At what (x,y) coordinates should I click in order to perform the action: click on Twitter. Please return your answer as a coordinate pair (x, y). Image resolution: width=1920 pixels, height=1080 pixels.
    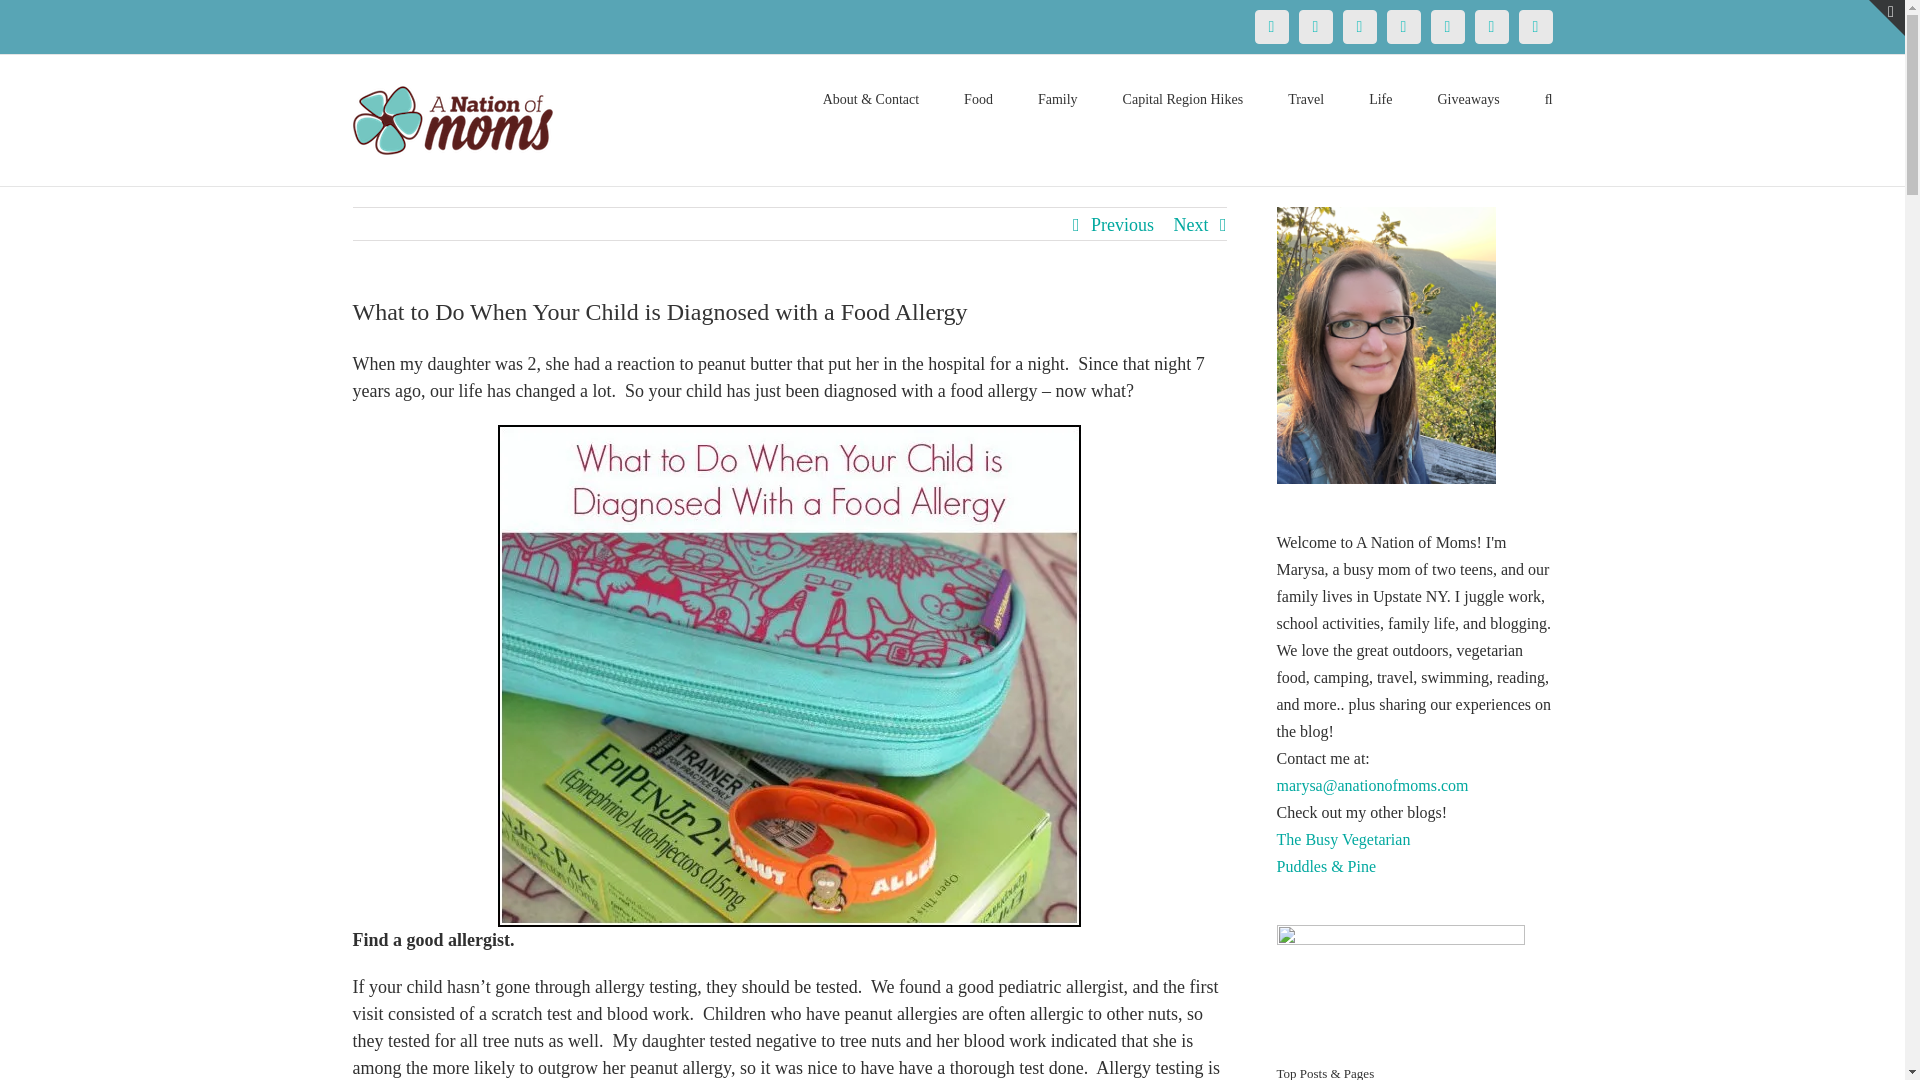
    Looking at the image, I should click on (1314, 26).